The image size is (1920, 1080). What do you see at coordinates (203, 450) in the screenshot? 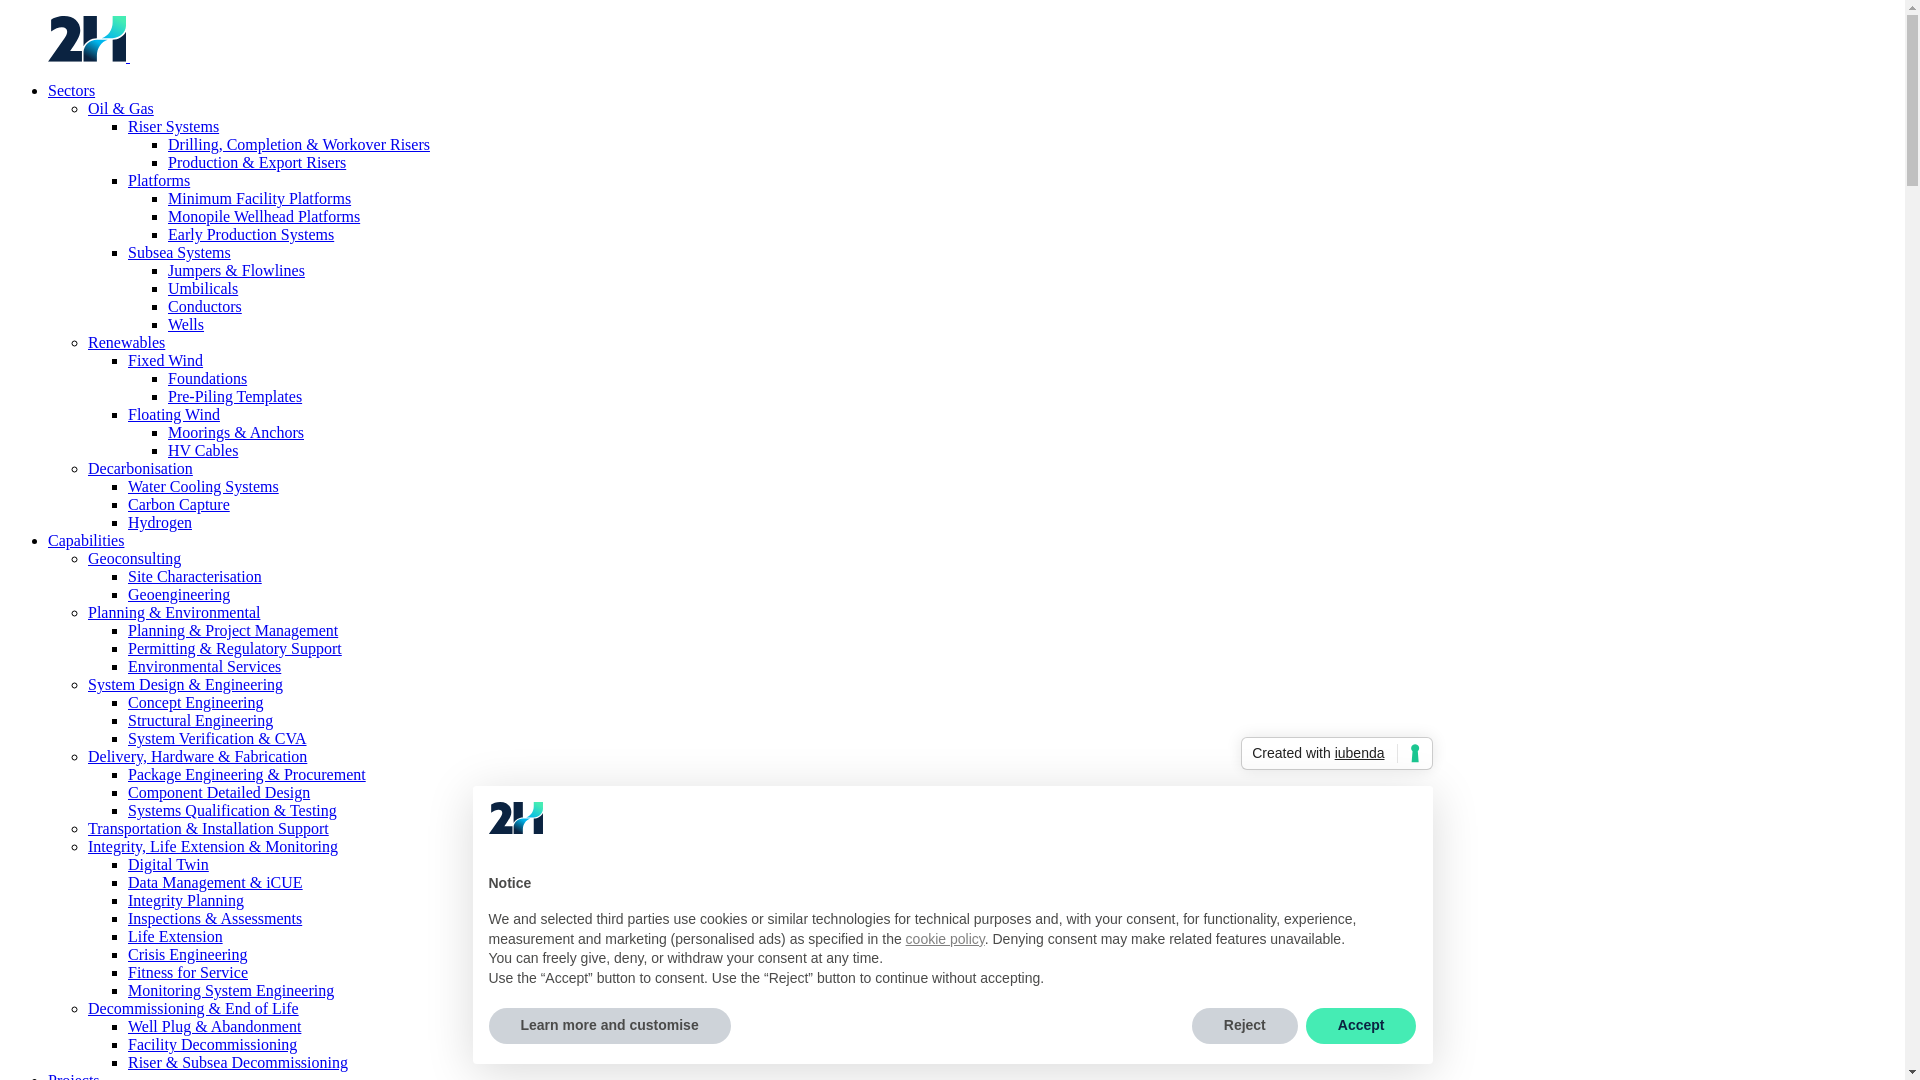
I see `HV Cables` at bounding box center [203, 450].